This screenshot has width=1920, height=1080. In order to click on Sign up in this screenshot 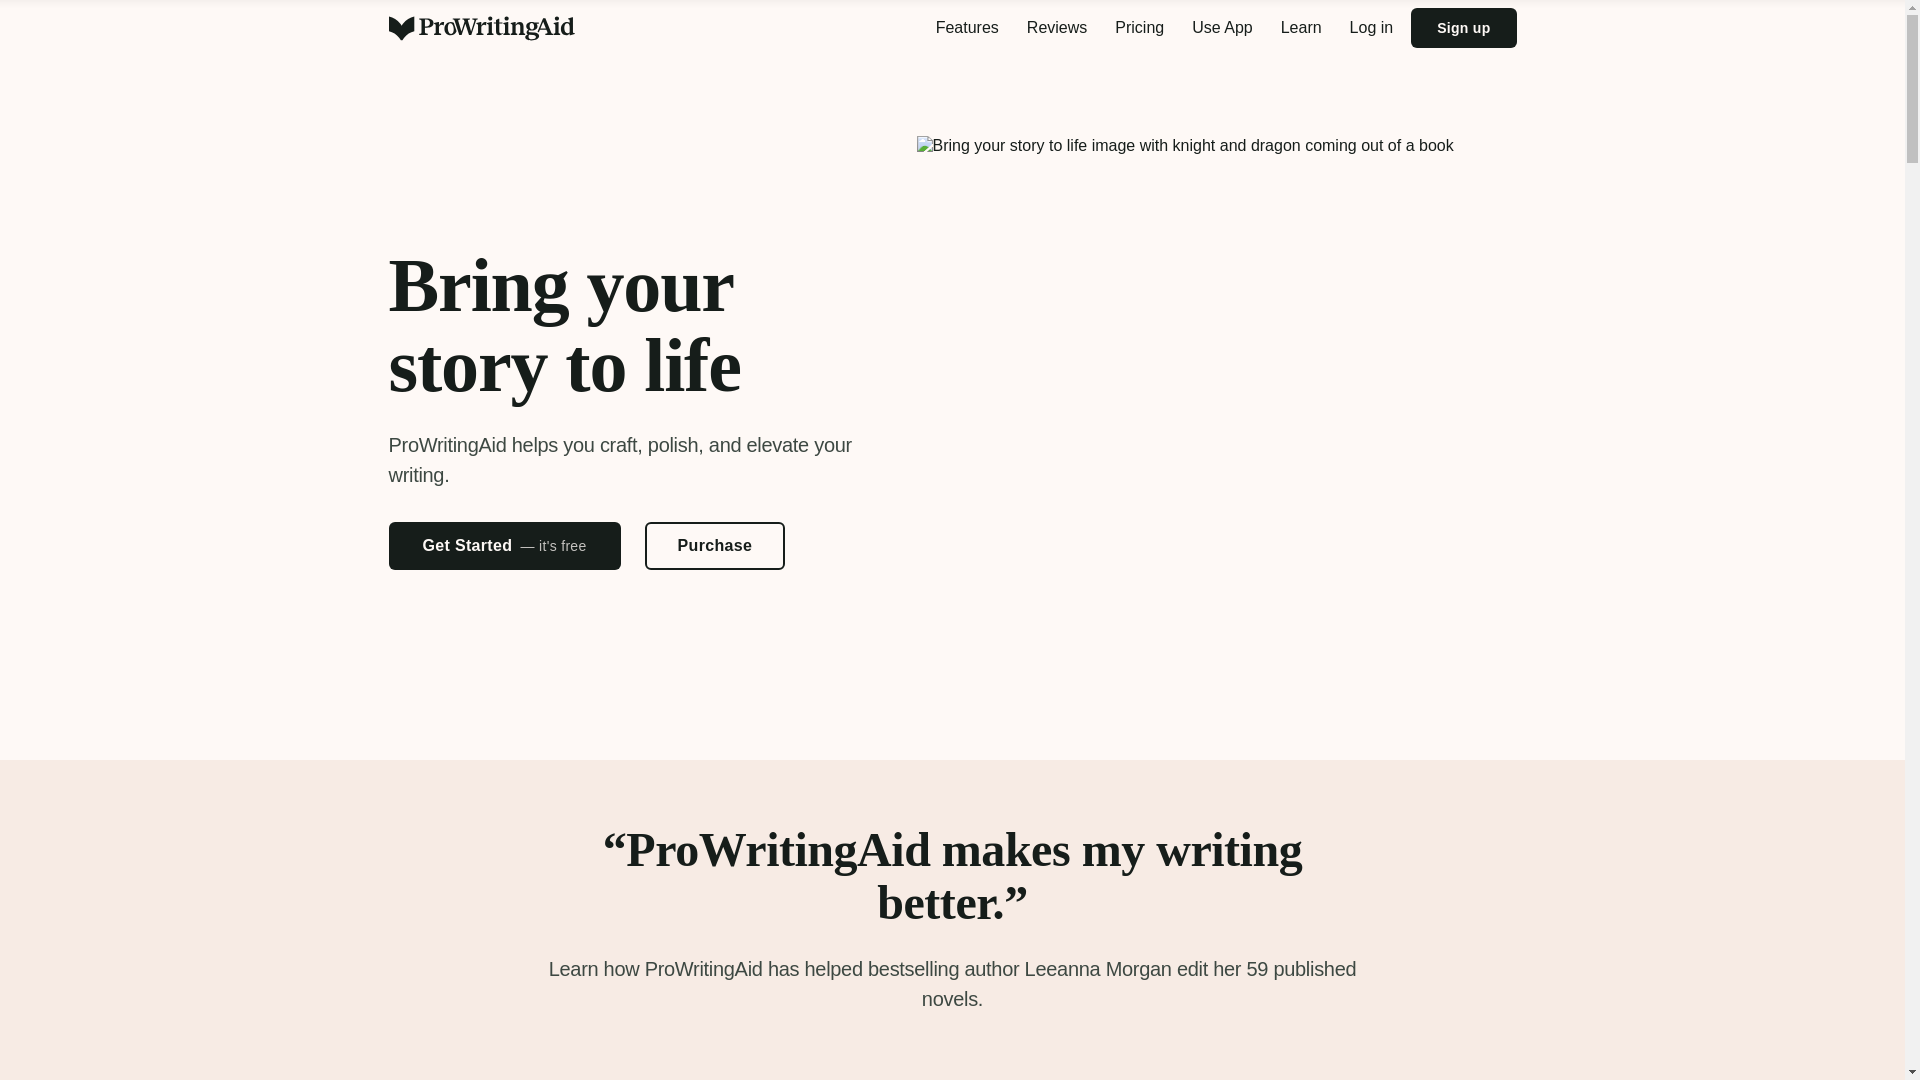, I will do `click(1464, 27)`.